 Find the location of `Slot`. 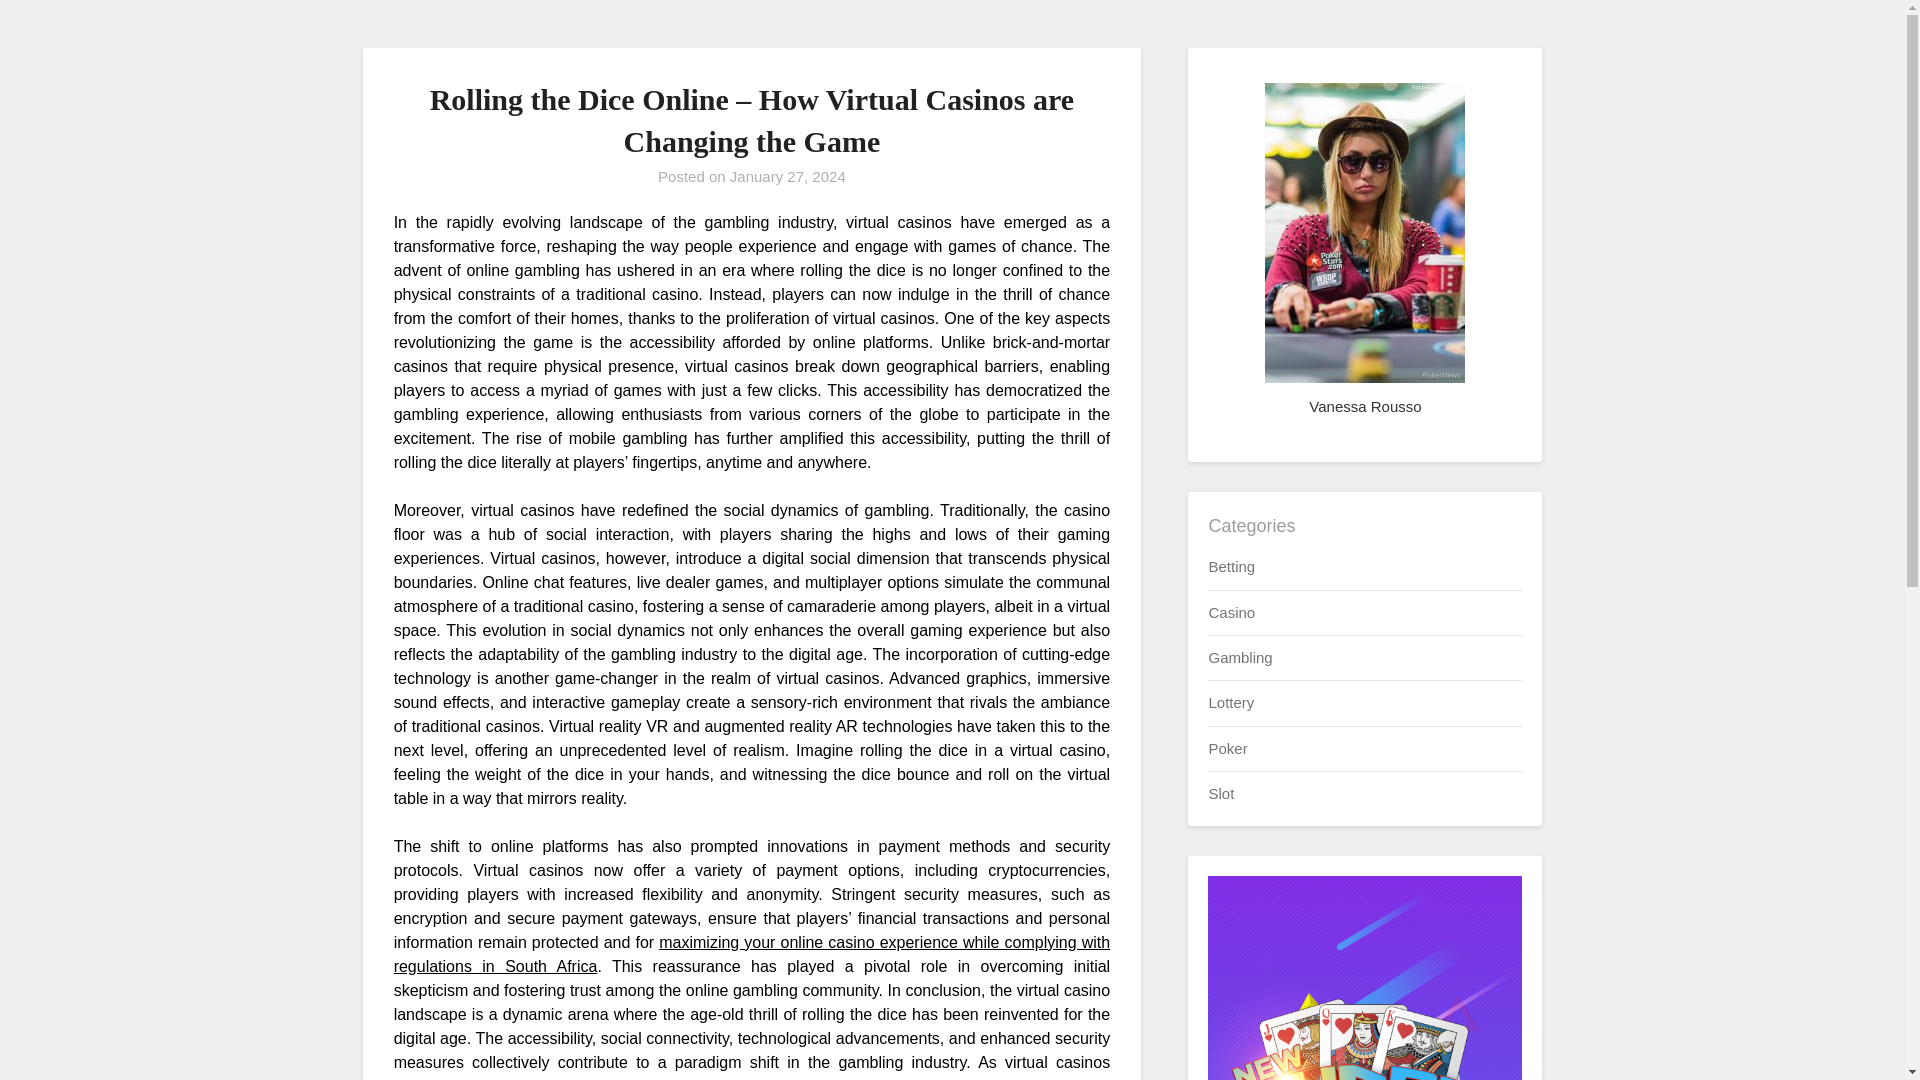

Slot is located at coordinates (1220, 794).